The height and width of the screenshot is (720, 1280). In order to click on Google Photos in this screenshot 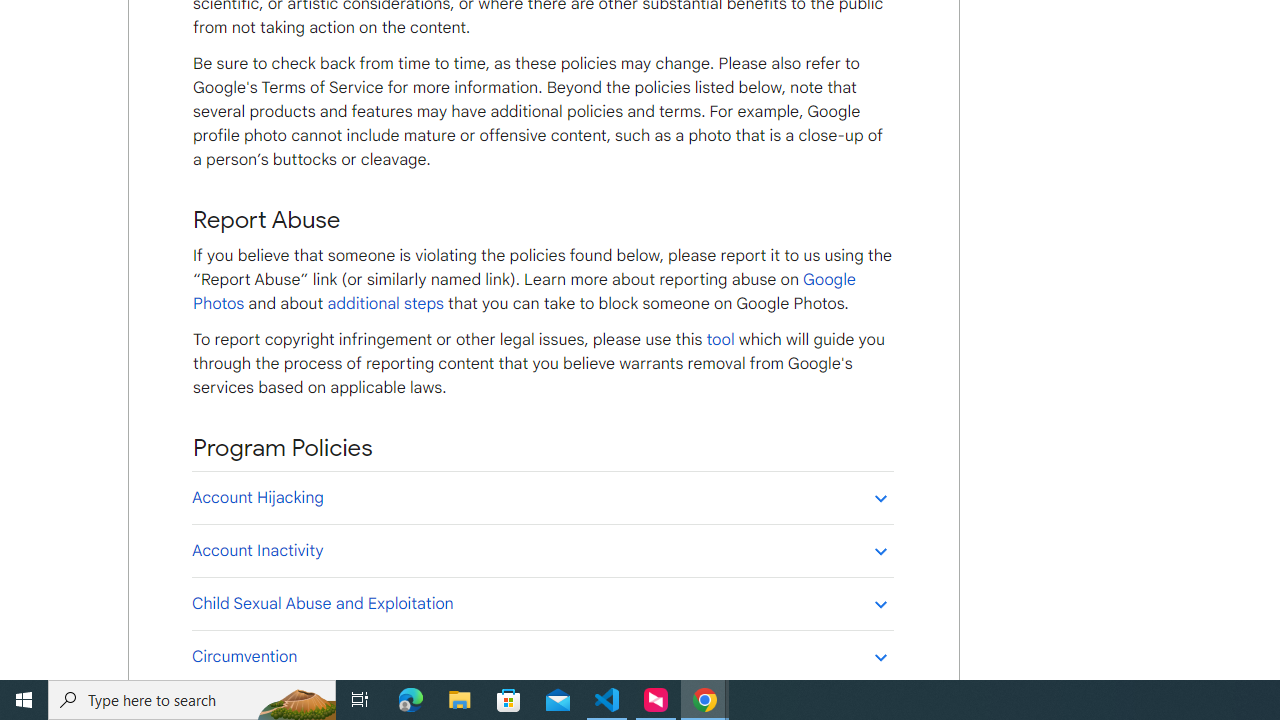, I will do `click(524, 292)`.